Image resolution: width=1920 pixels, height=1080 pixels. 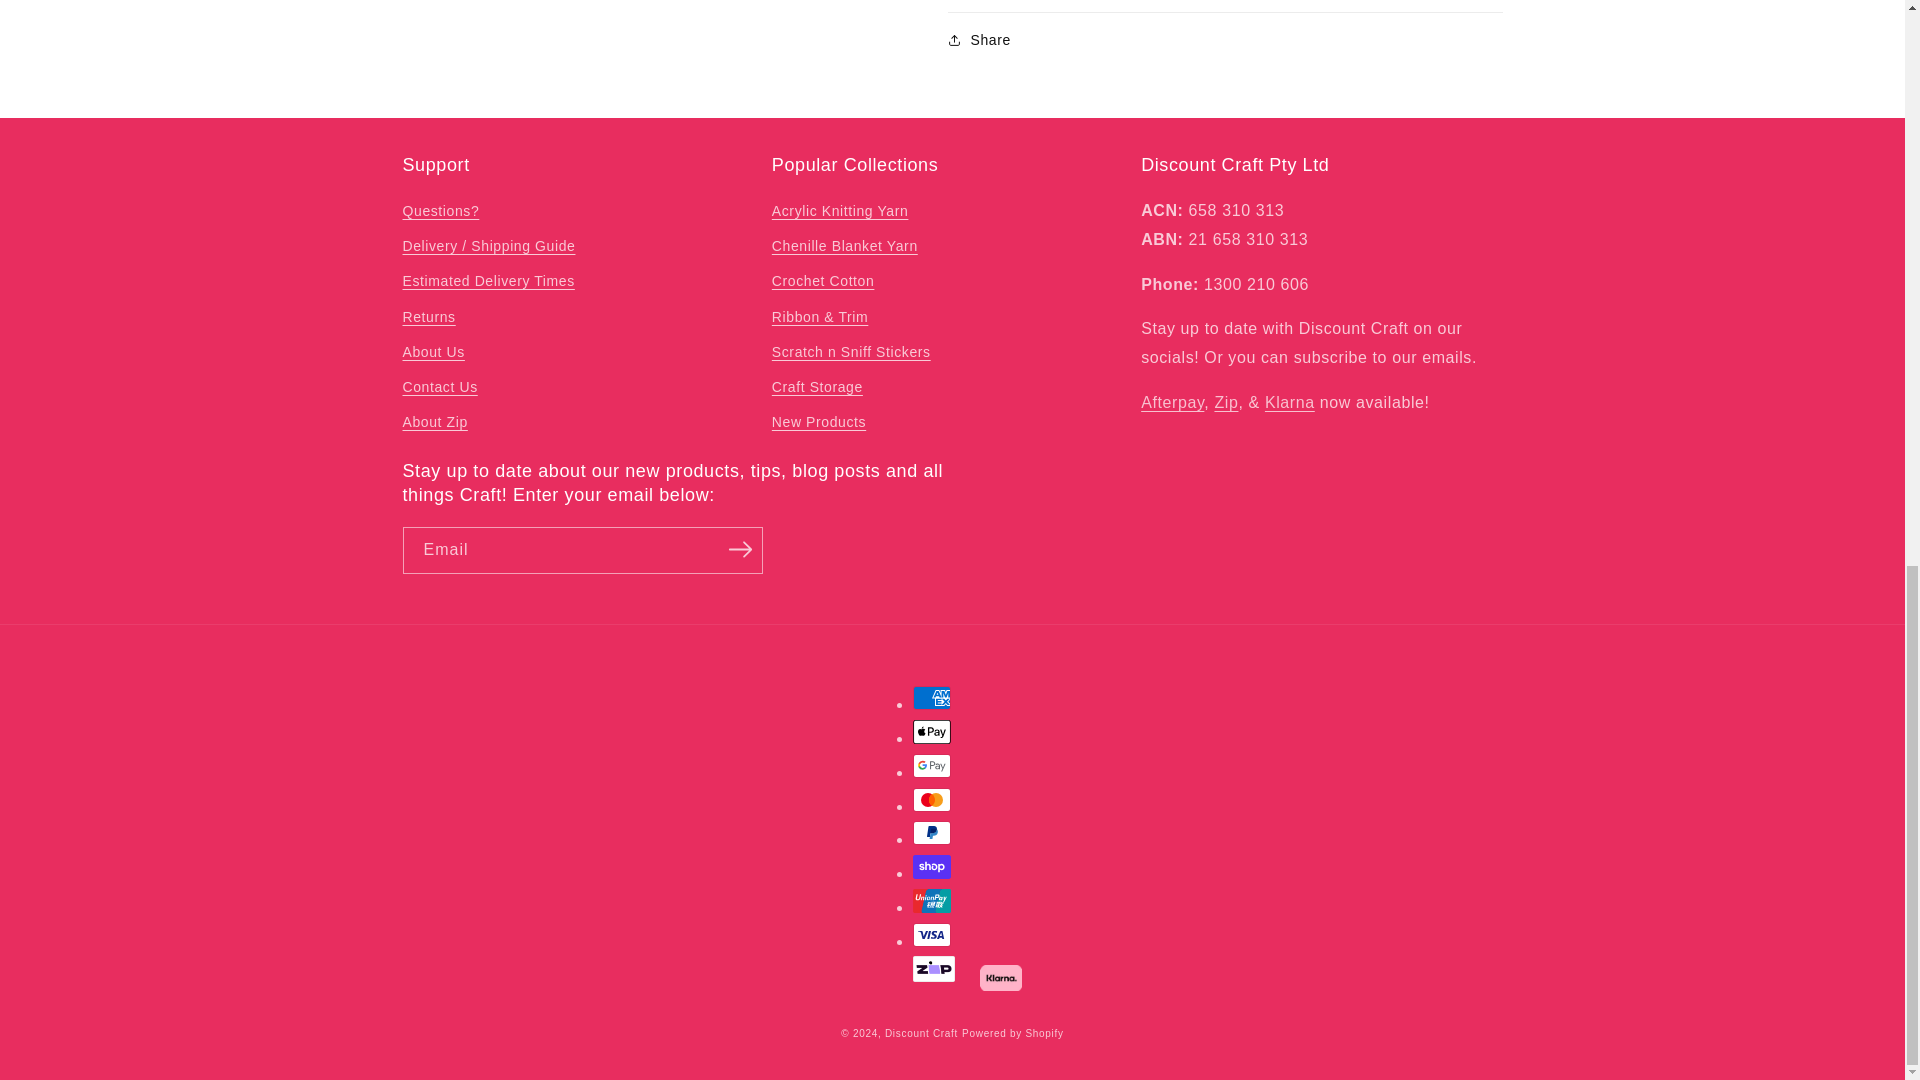 I want to click on Estimated Delivery Times, so click(x=488, y=281).